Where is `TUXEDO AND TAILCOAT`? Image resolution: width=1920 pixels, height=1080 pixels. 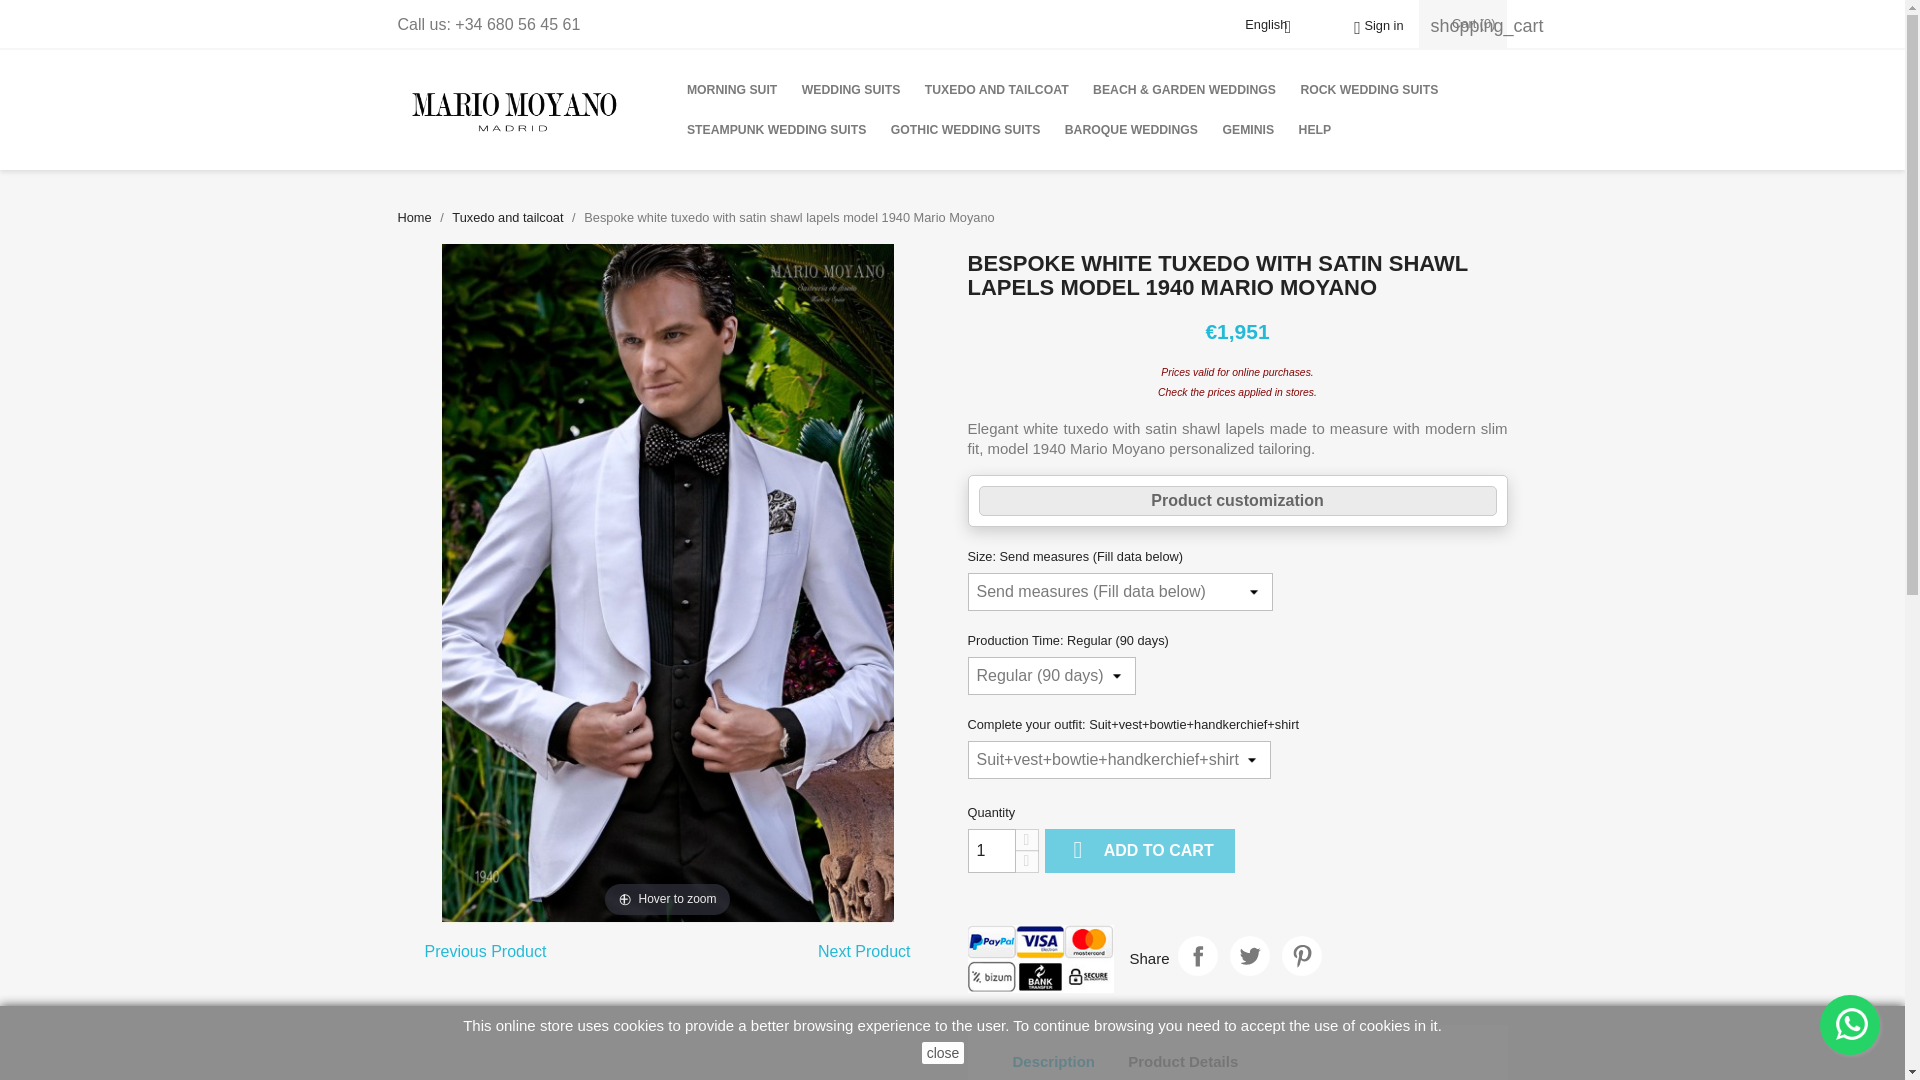 TUXEDO AND TAILCOAT is located at coordinates (997, 90).